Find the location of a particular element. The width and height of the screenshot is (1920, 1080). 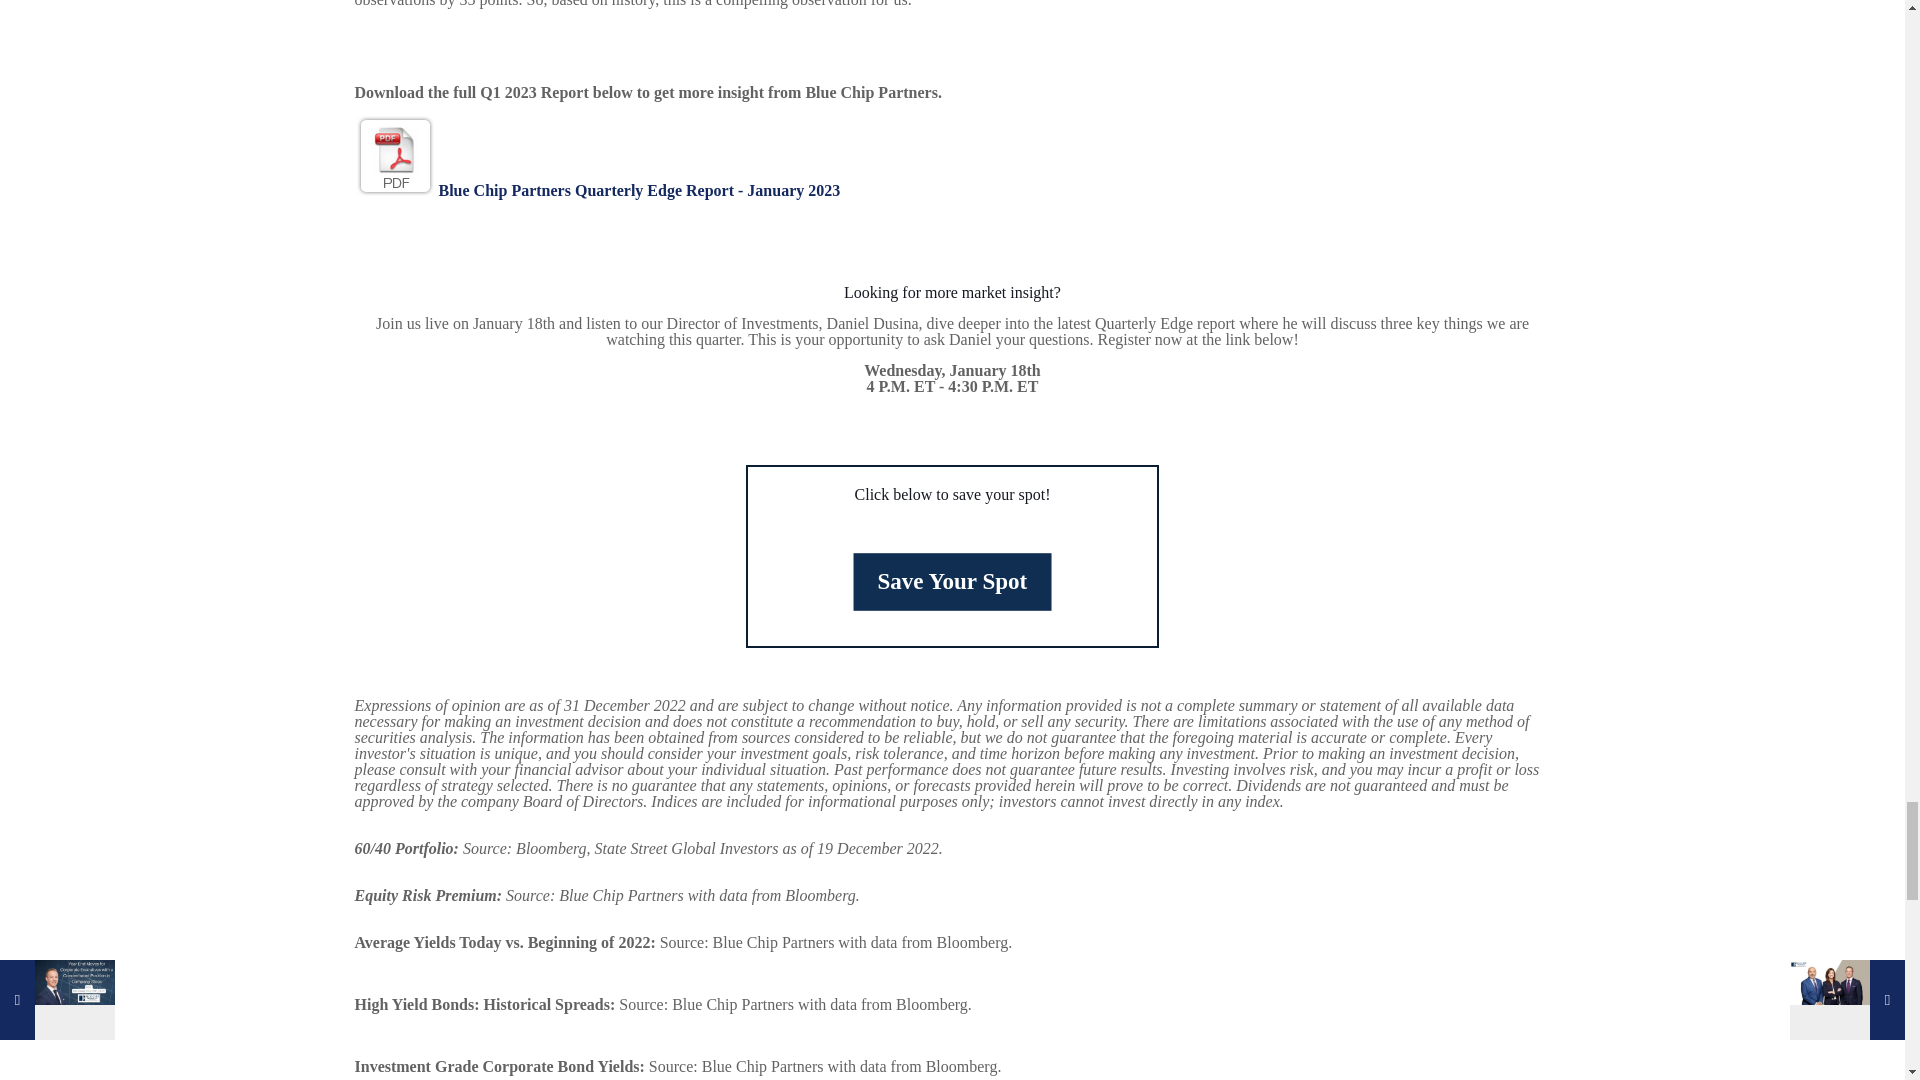

Save Your Spot is located at coordinates (936, 576).